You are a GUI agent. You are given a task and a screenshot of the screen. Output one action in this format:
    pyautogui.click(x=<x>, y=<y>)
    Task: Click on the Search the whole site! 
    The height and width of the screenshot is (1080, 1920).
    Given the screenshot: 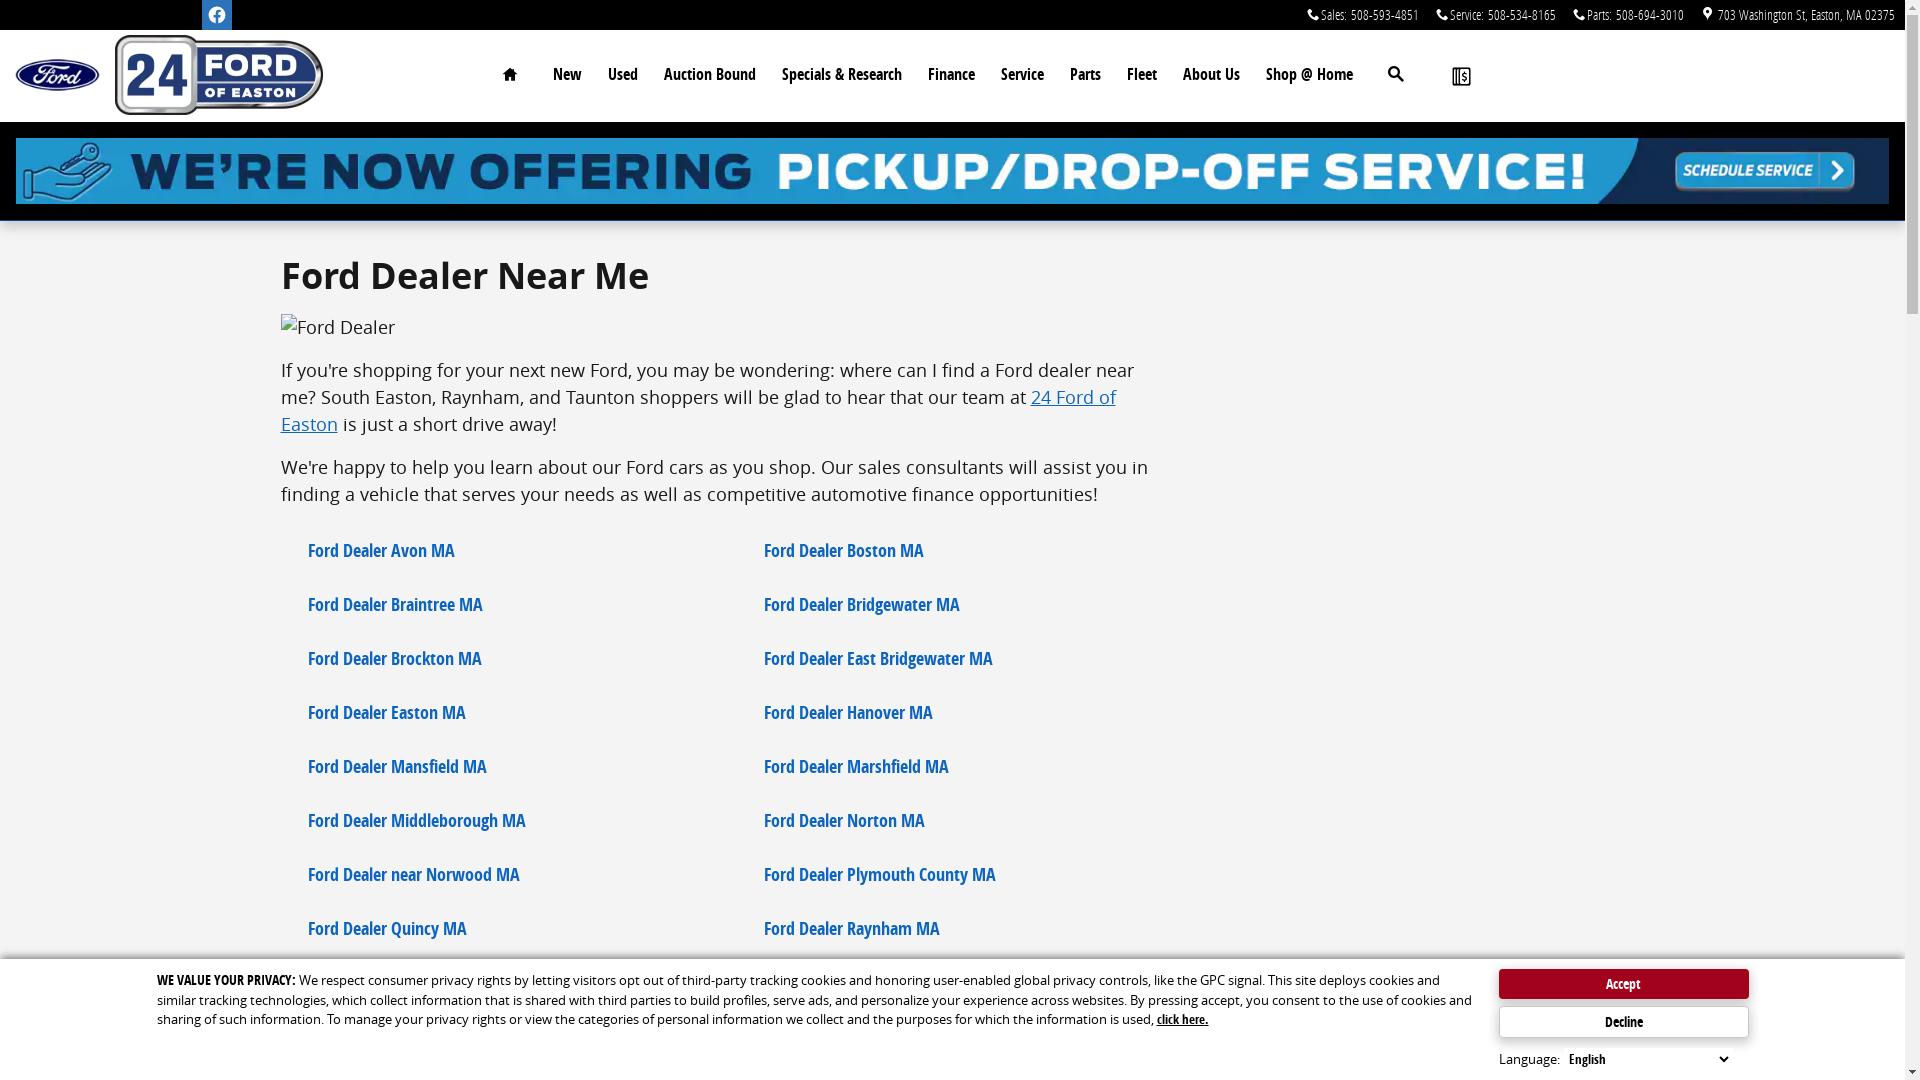 What is the action you would take?
    pyautogui.click(x=1396, y=75)
    